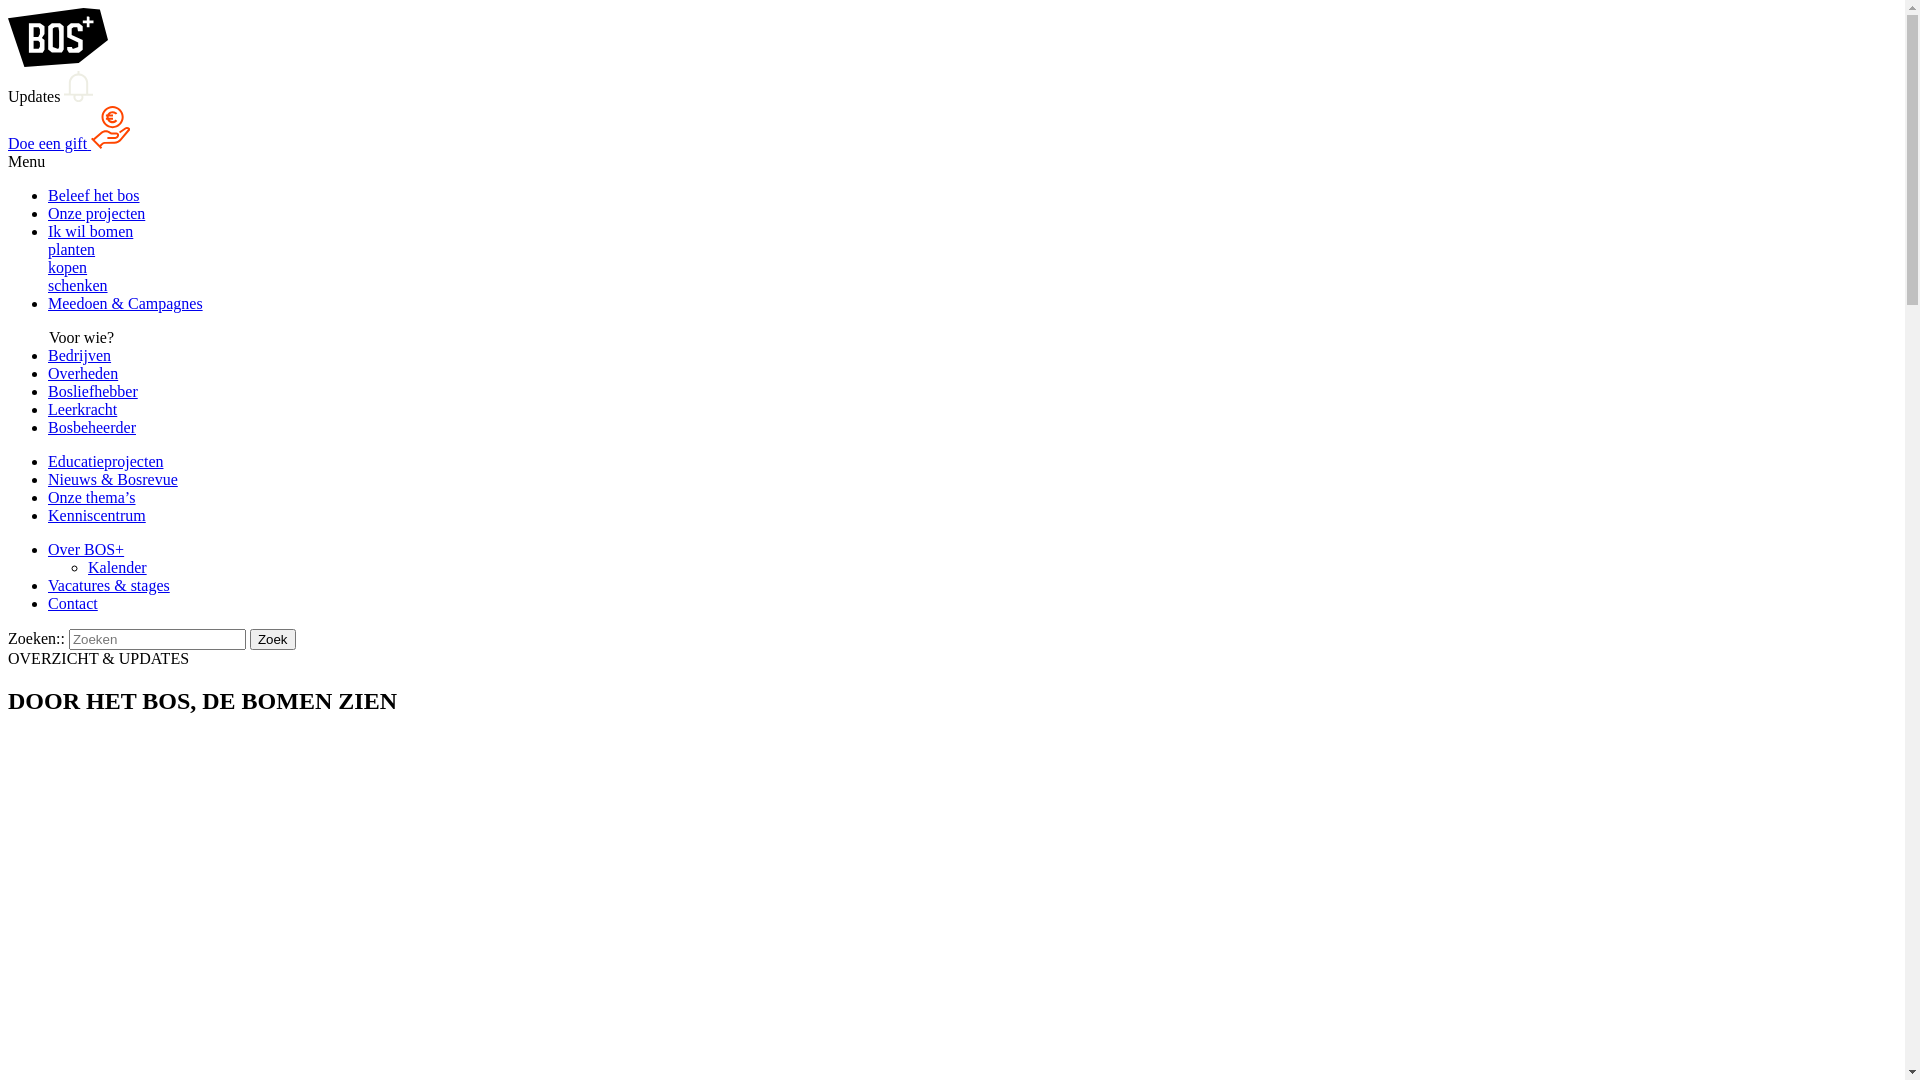 This screenshot has height=1080, width=1920. I want to click on Educatieprojecten, so click(106, 462).